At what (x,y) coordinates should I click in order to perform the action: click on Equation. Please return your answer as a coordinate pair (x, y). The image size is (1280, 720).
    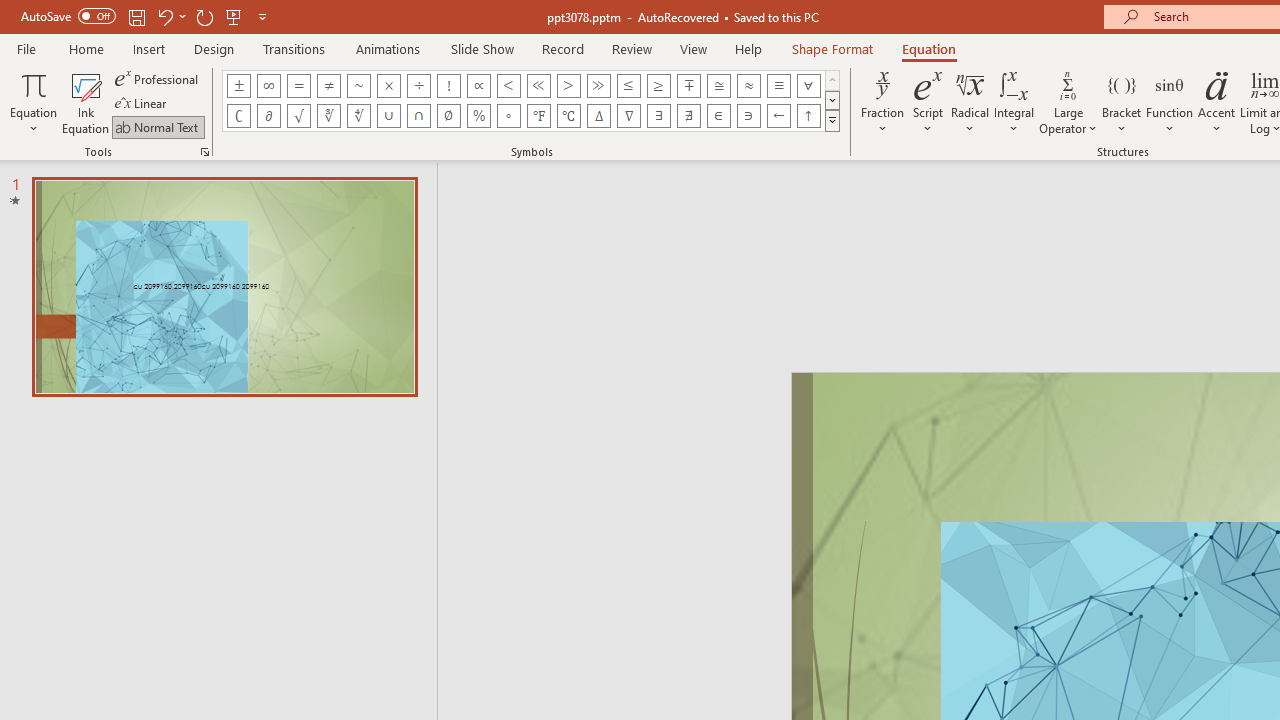
    Looking at the image, I should click on (928, 48).